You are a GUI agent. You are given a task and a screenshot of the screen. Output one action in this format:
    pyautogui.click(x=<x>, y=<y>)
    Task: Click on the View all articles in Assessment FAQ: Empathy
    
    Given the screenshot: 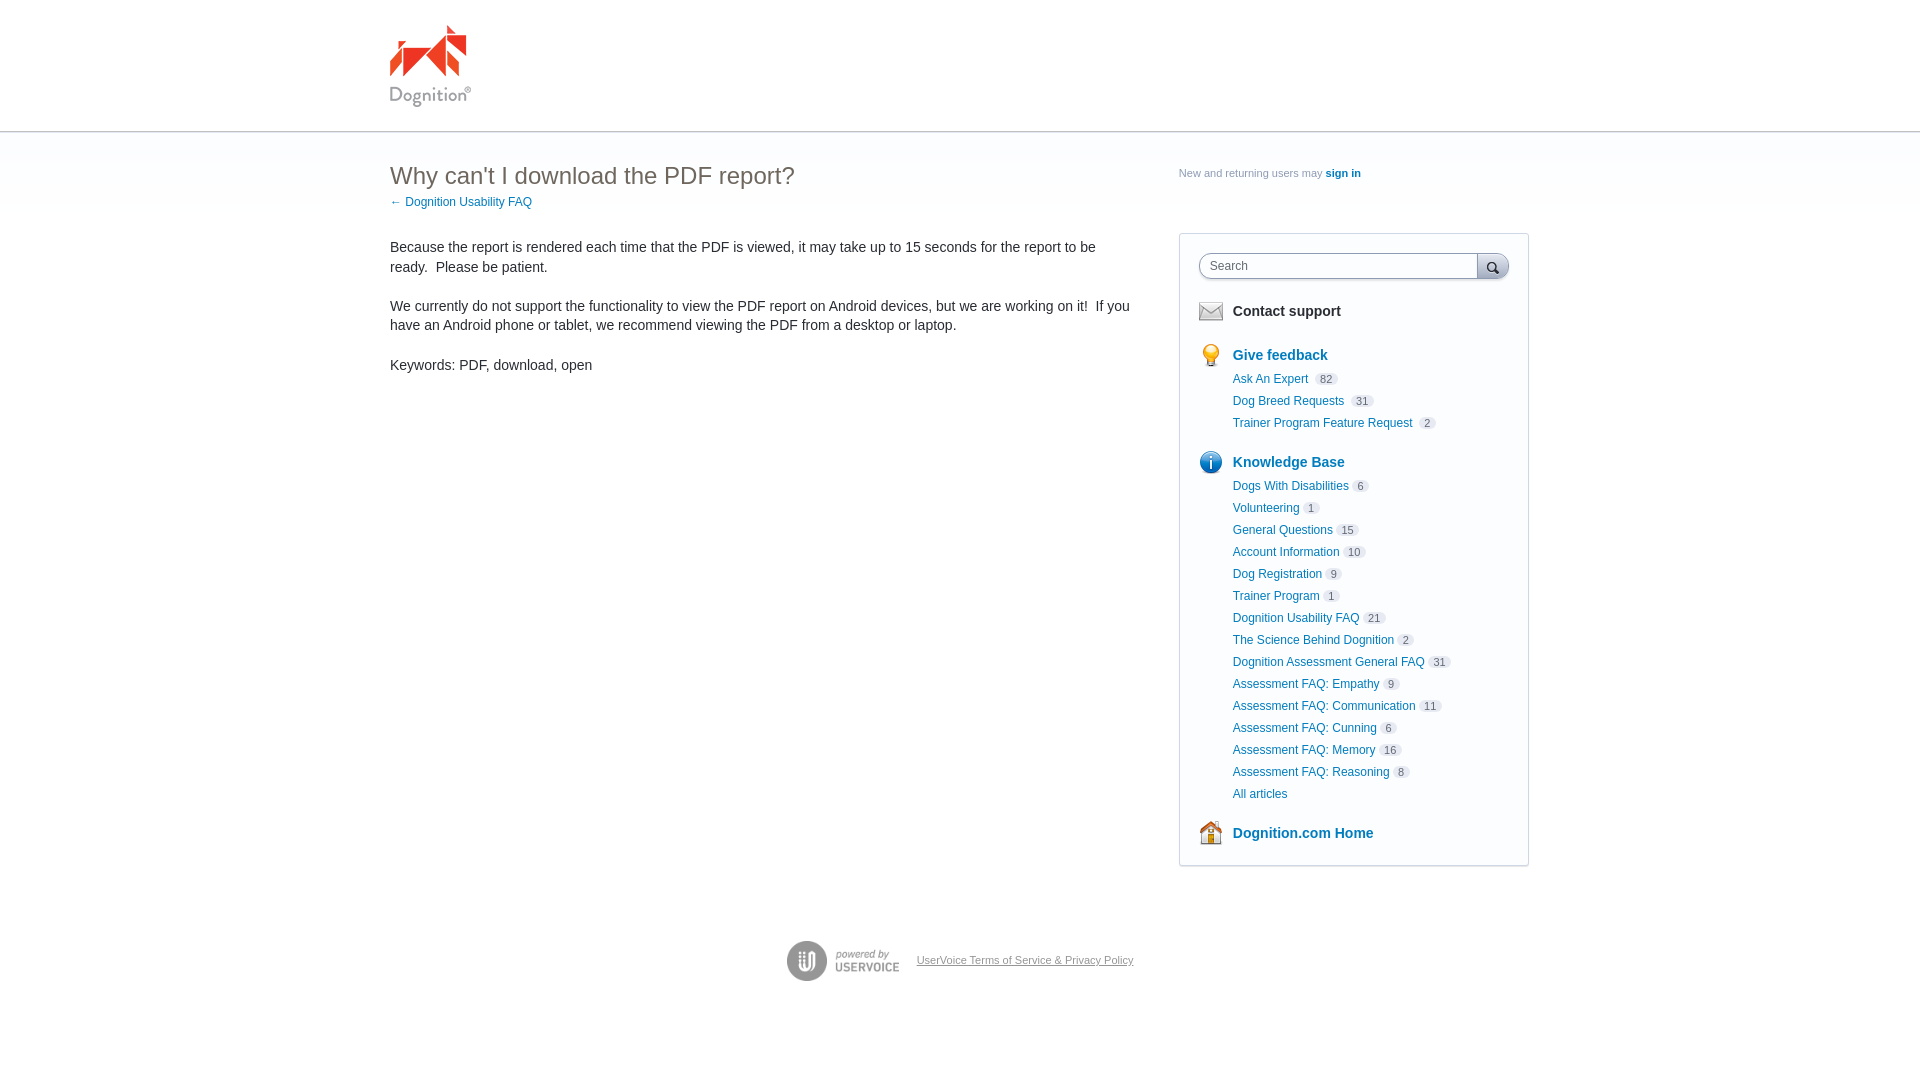 What is the action you would take?
    pyautogui.click(x=1306, y=684)
    